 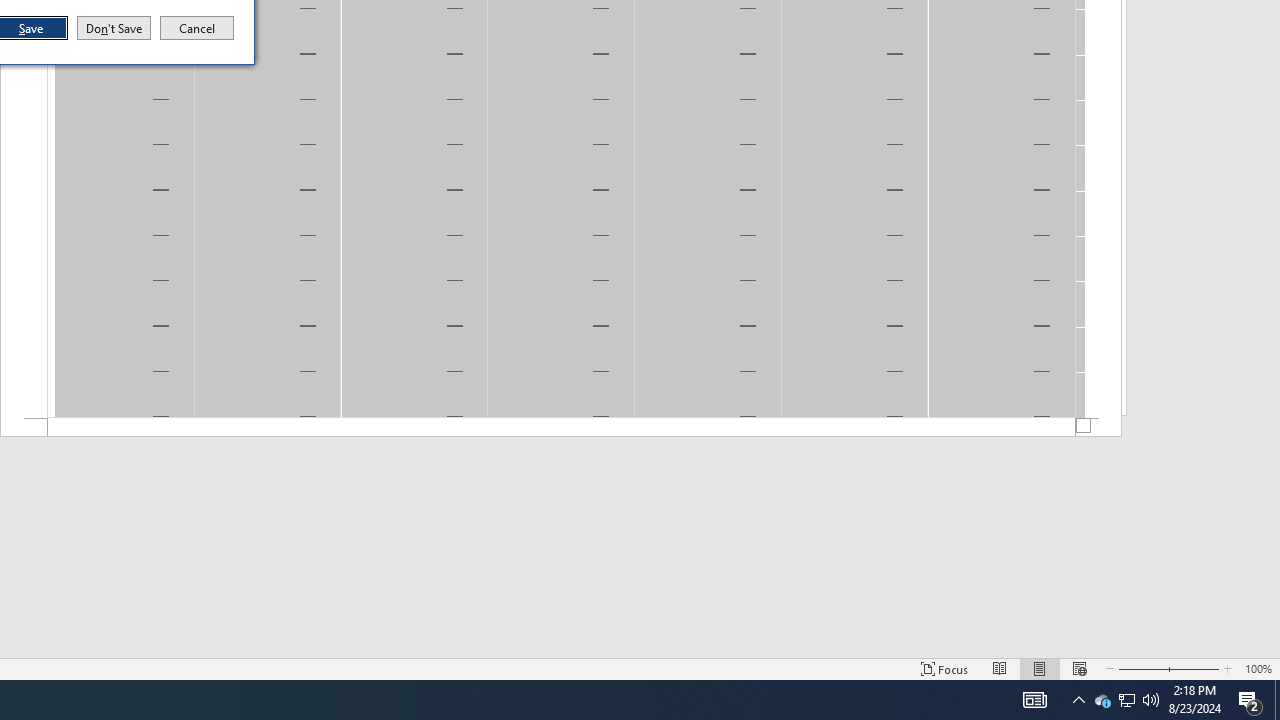 I want to click on AutomationID: 4105, so click(x=1040, y=668).